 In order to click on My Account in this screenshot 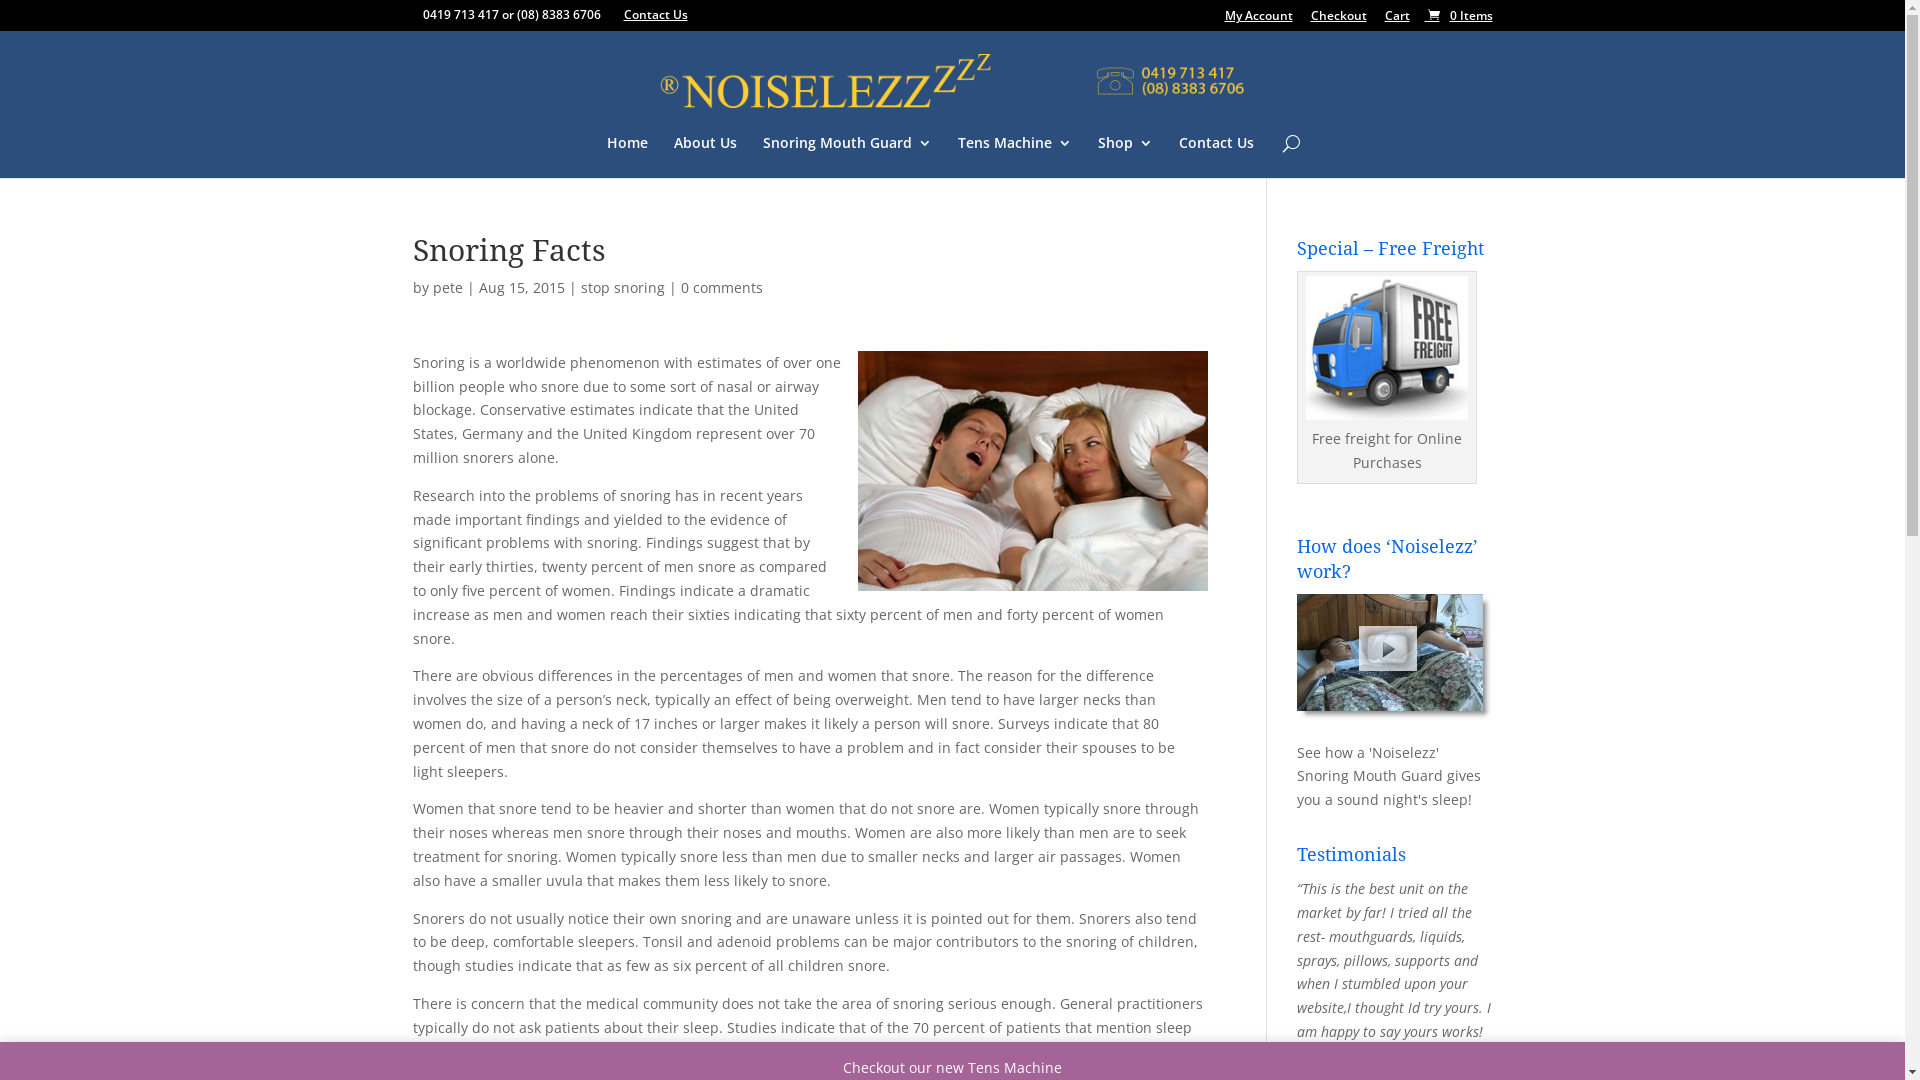, I will do `click(1258, 20)`.